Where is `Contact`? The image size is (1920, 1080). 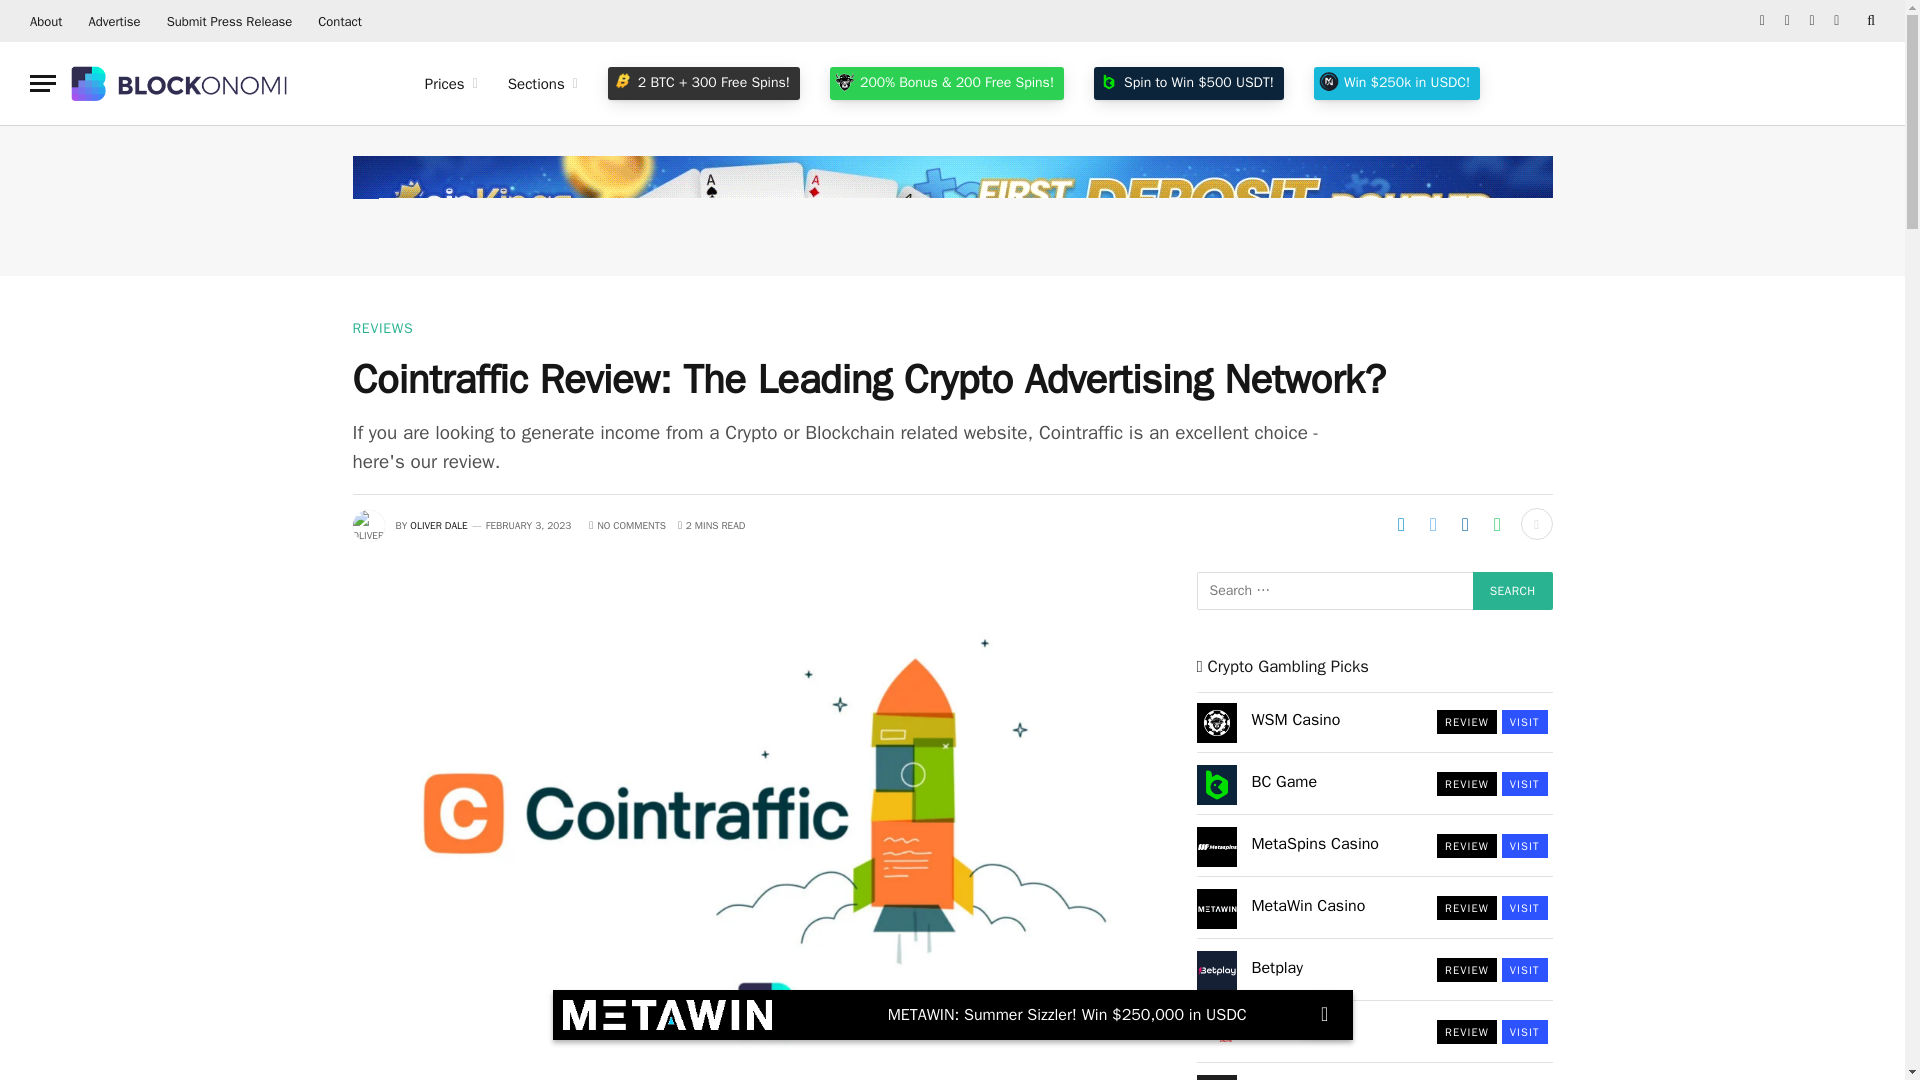 Contact is located at coordinates (340, 21).